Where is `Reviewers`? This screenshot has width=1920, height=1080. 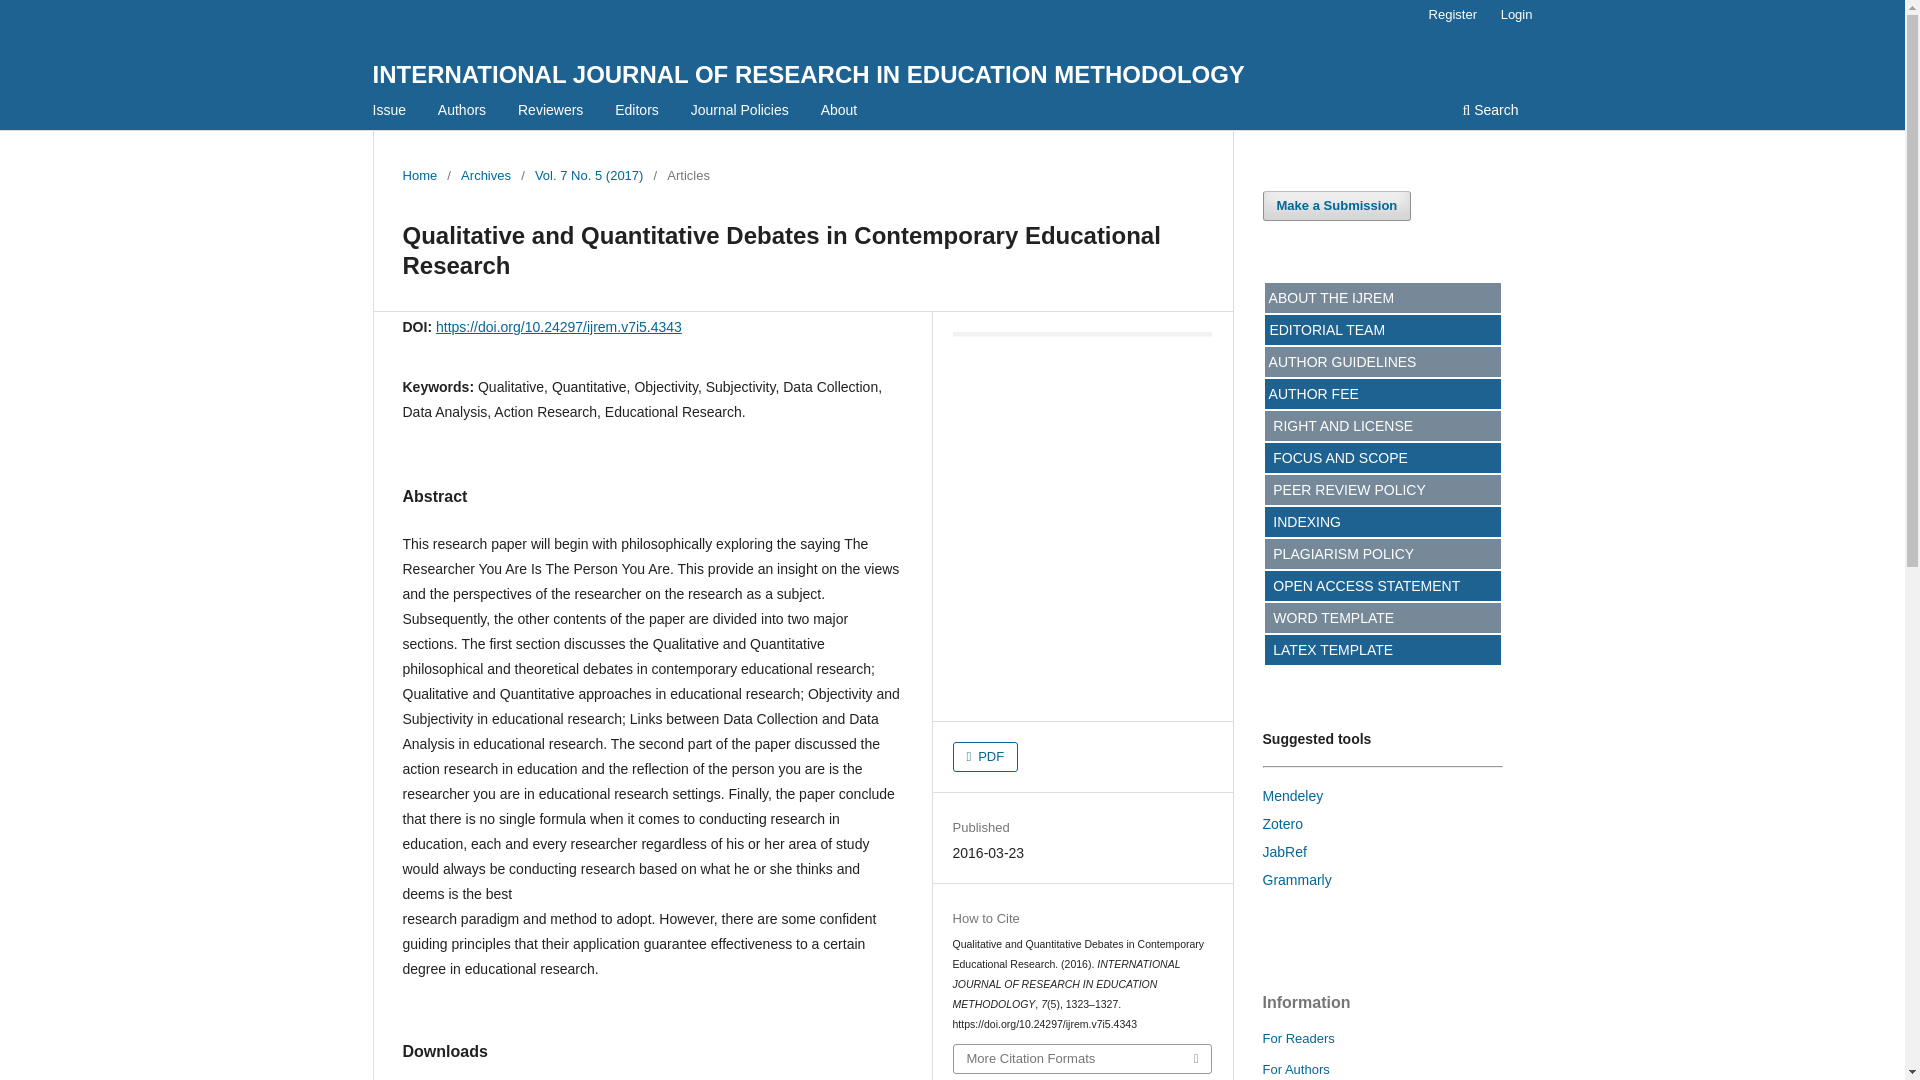 Reviewers is located at coordinates (550, 112).